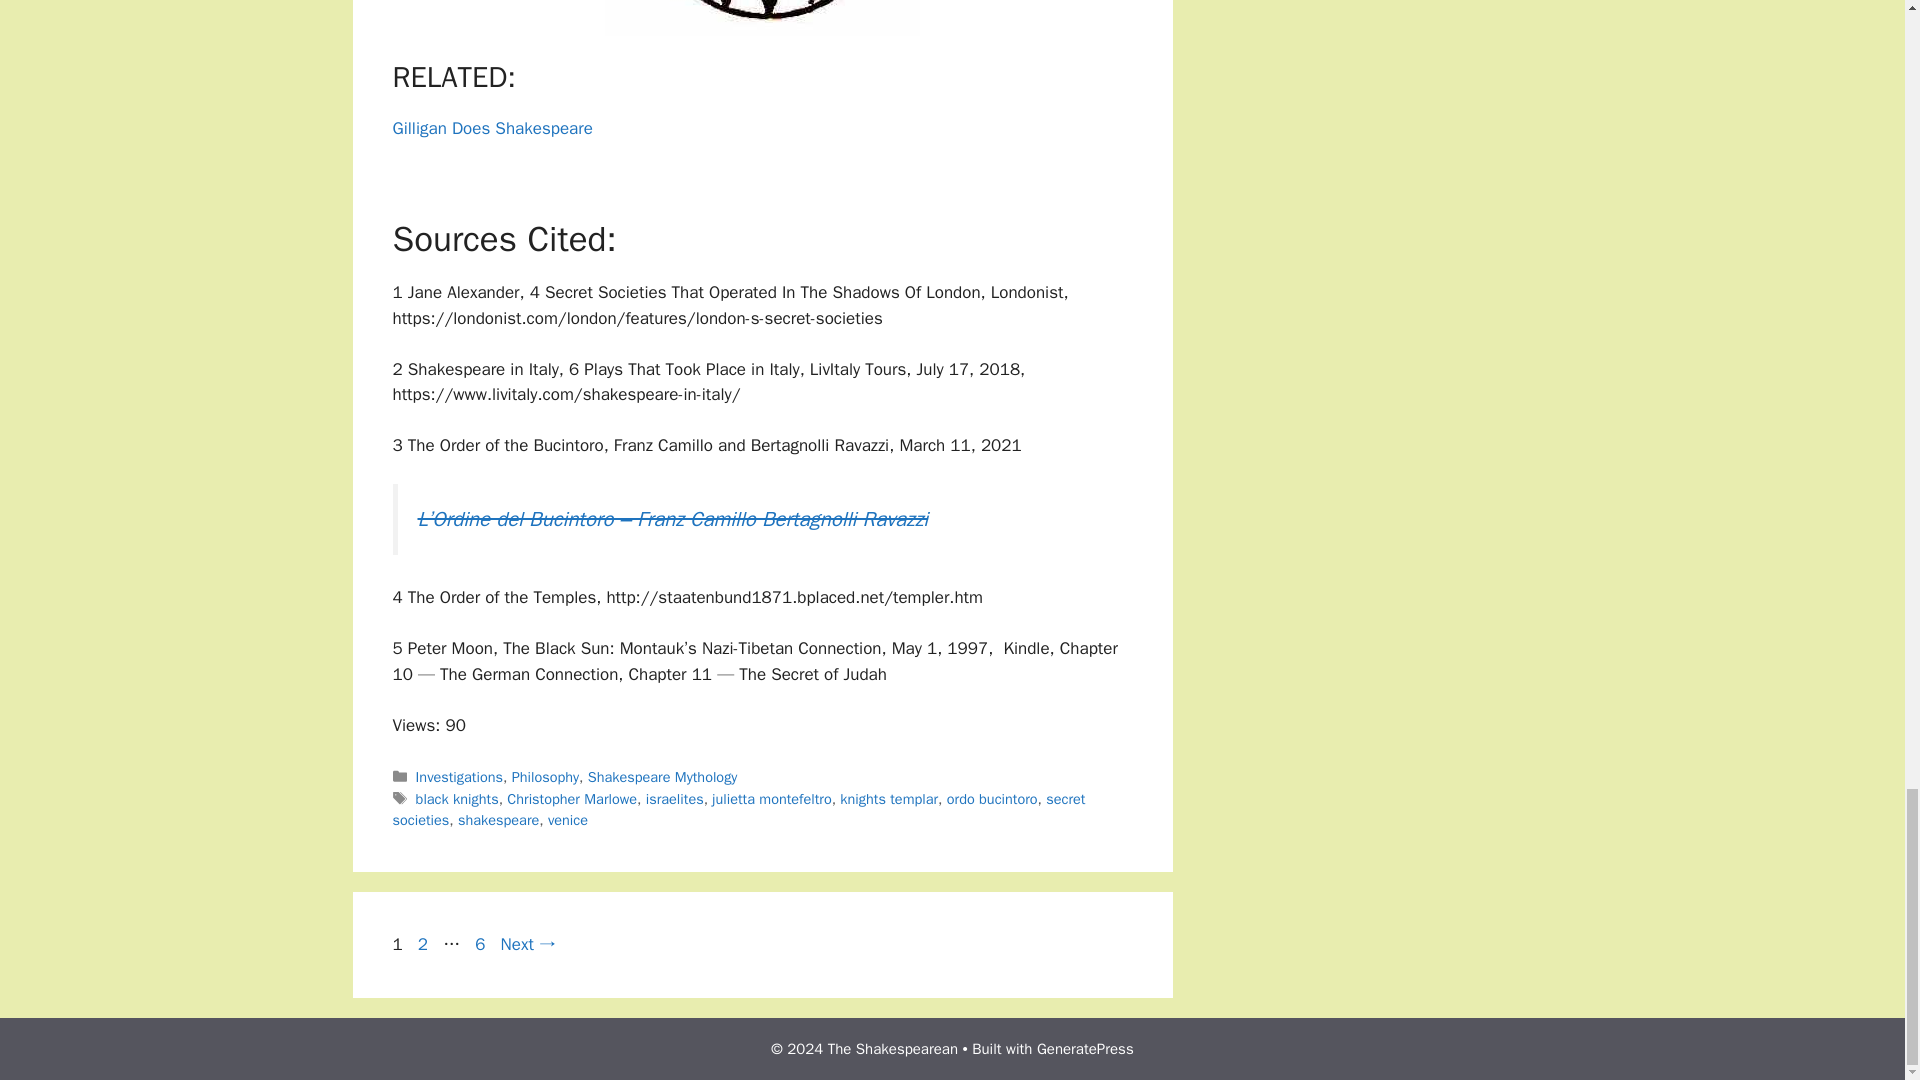 This screenshot has width=1920, height=1080. What do you see at coordinates (772, 798) in the screenshot?
I see `Gilligan Does Shakespeare` at bounding box center [772, 798].